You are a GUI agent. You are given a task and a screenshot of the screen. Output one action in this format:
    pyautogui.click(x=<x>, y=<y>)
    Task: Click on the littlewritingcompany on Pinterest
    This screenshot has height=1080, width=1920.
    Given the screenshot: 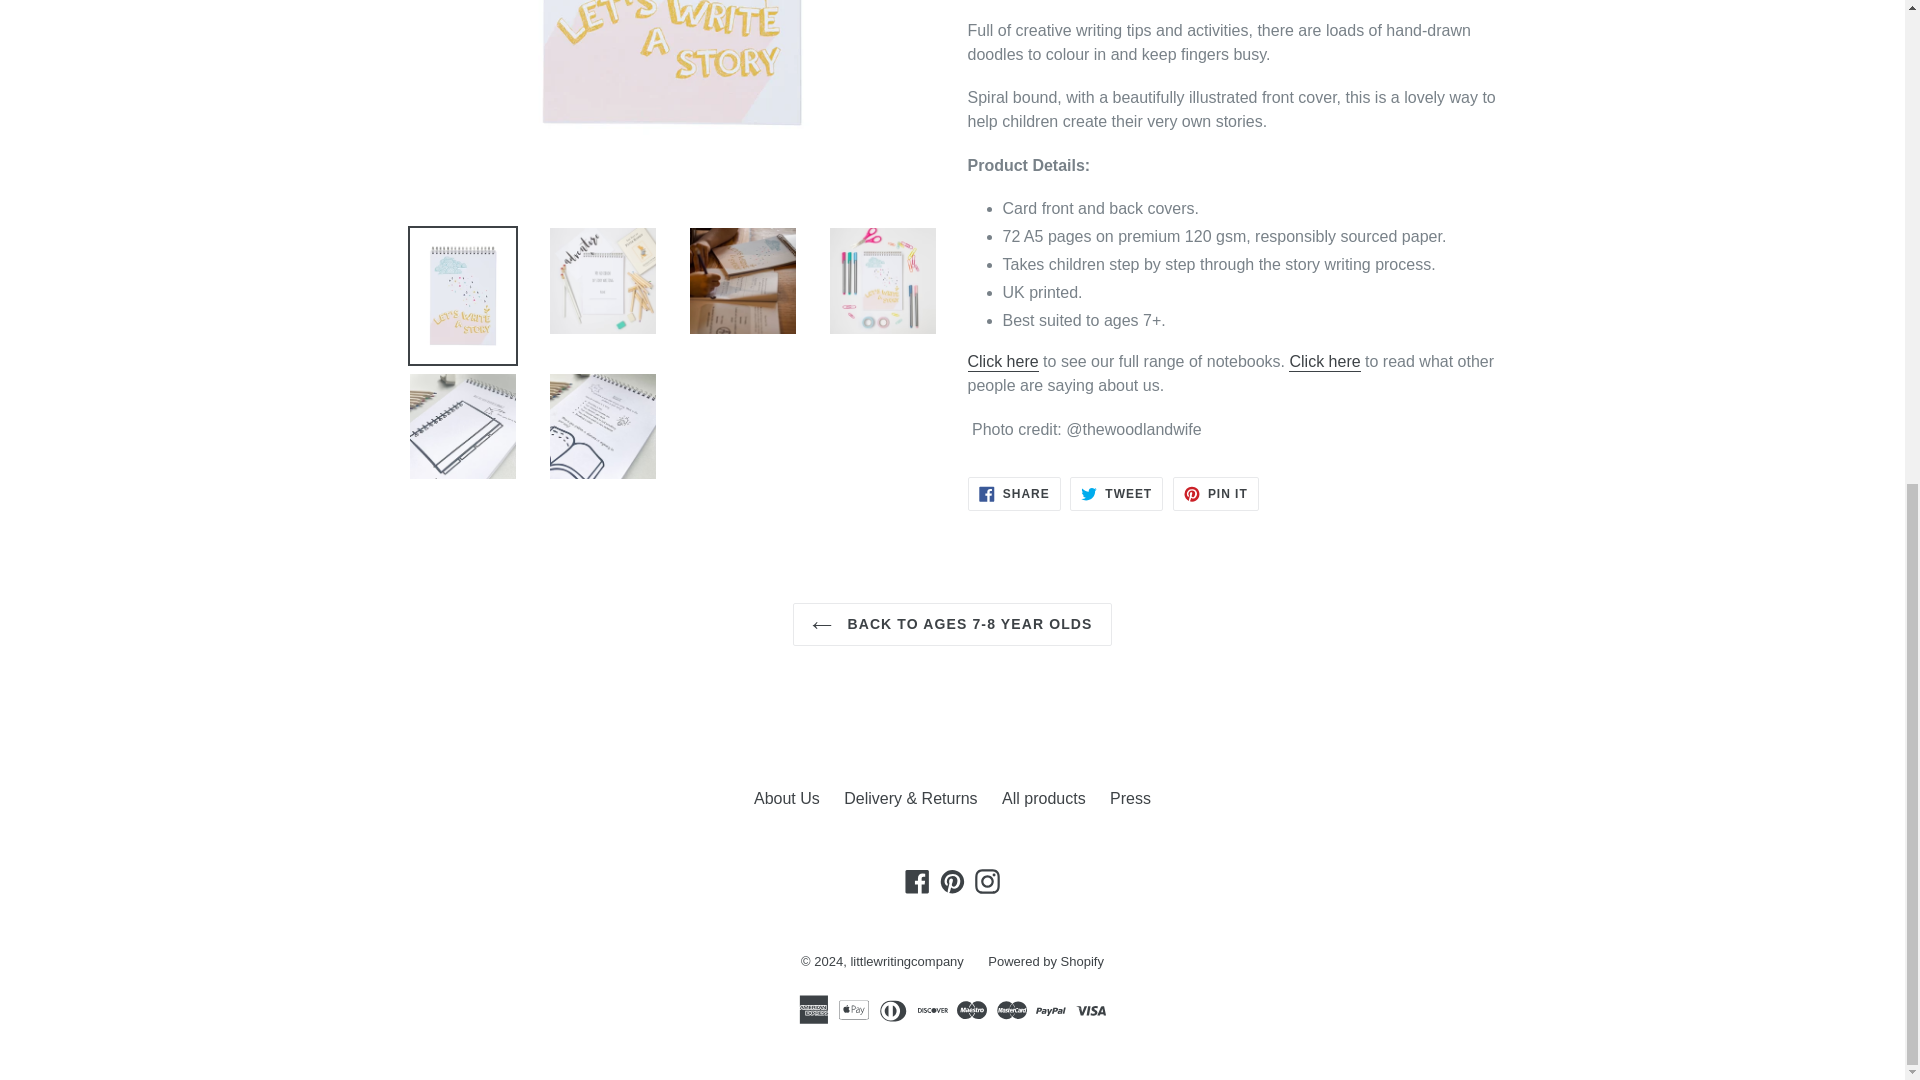 What is the action you would take?
    pyautogui.click(x=952, y=882)
    